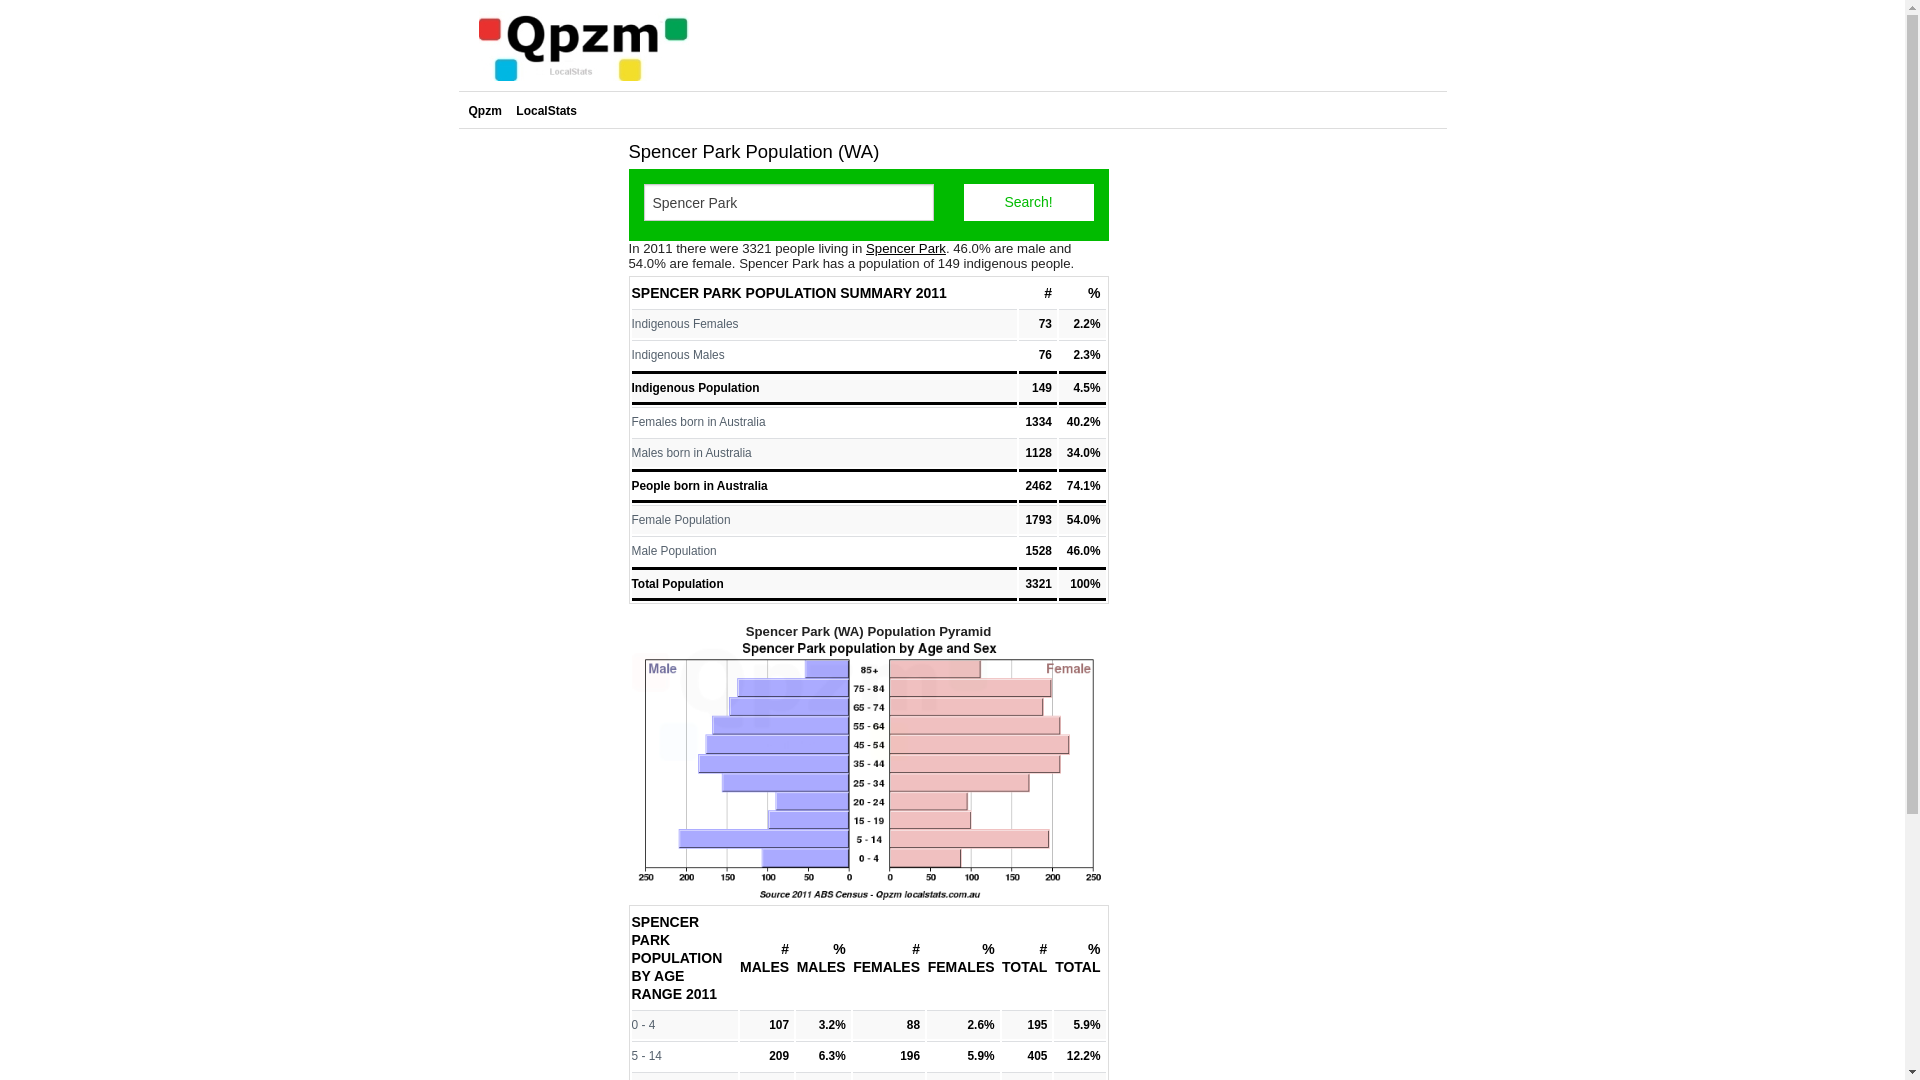 The image size is (1920, 1080). What do you see at coordinates (734, 293) in the screenshot?
I see `SPENCER PARK POPULATION` at bounding box center [734, 293].